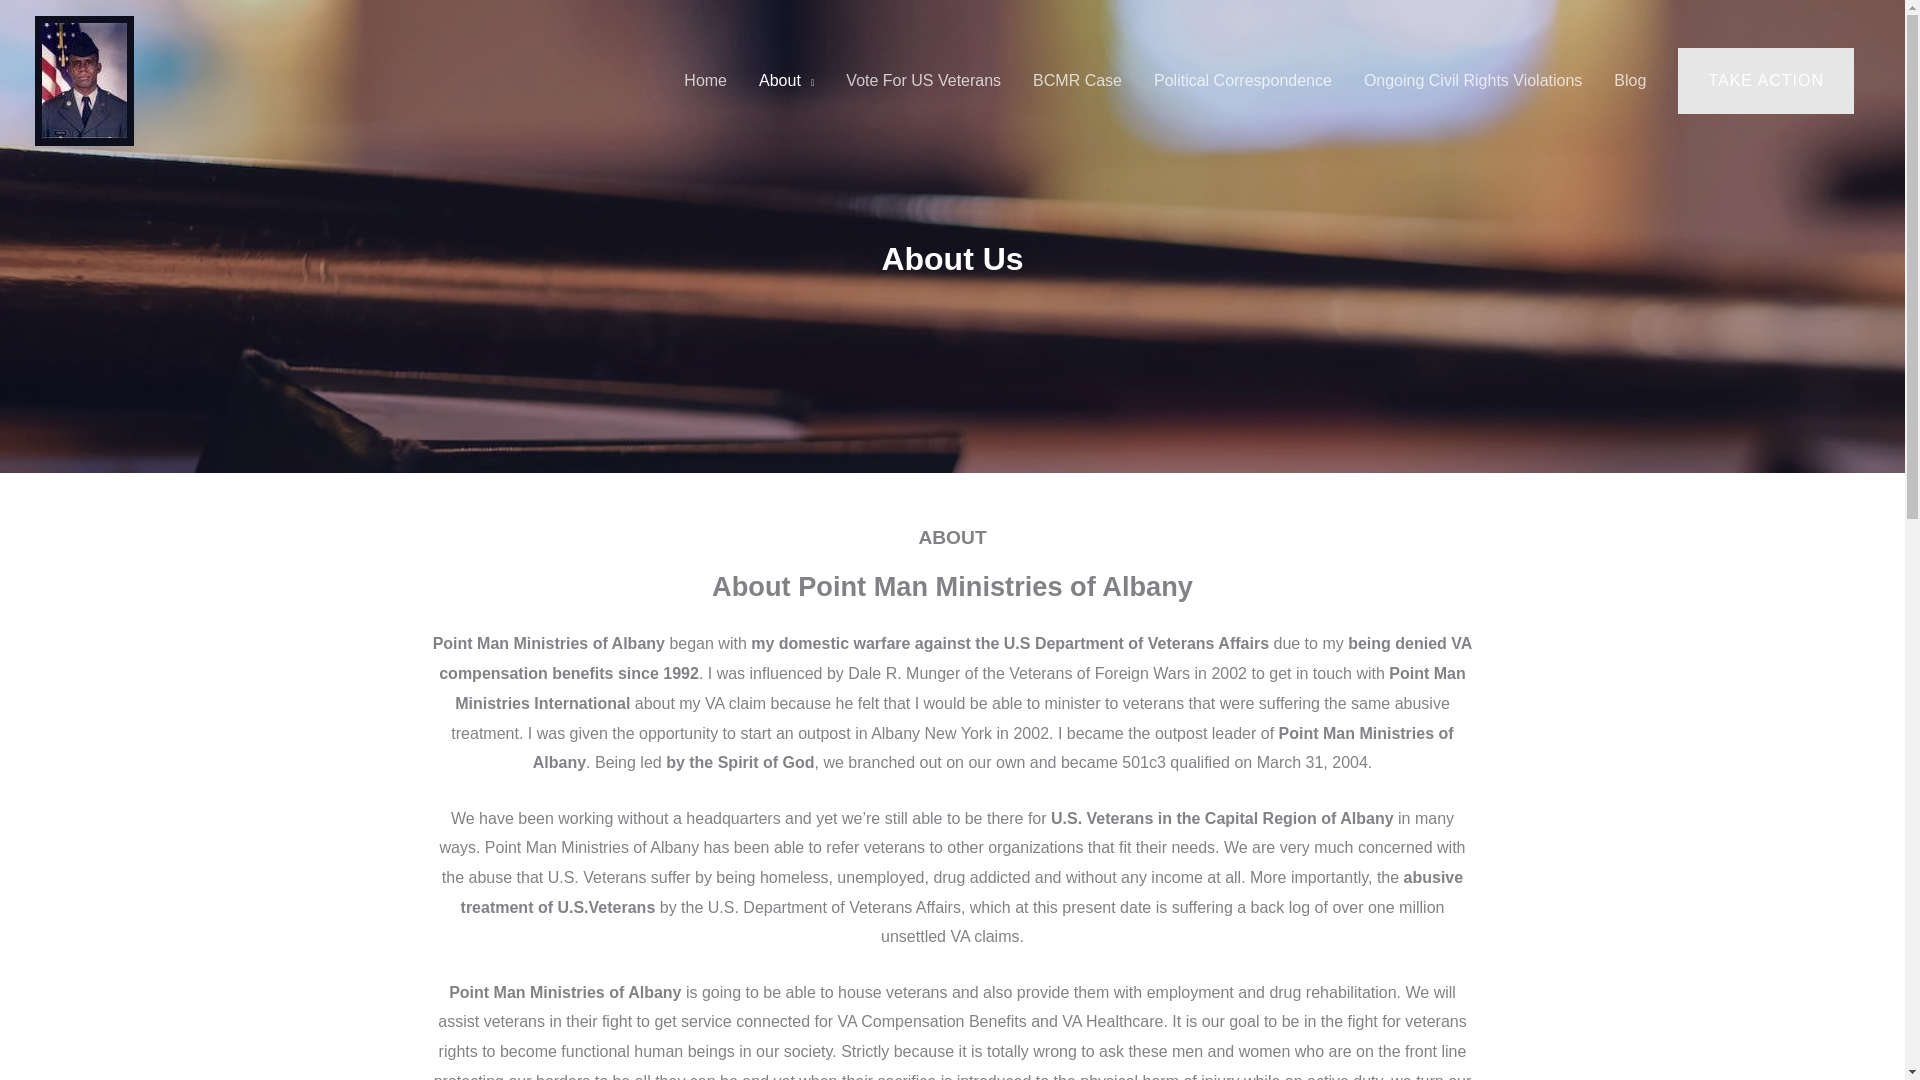  Describe the element at coordinates (706, 80) in the screenshot. I see `Home` at that location.